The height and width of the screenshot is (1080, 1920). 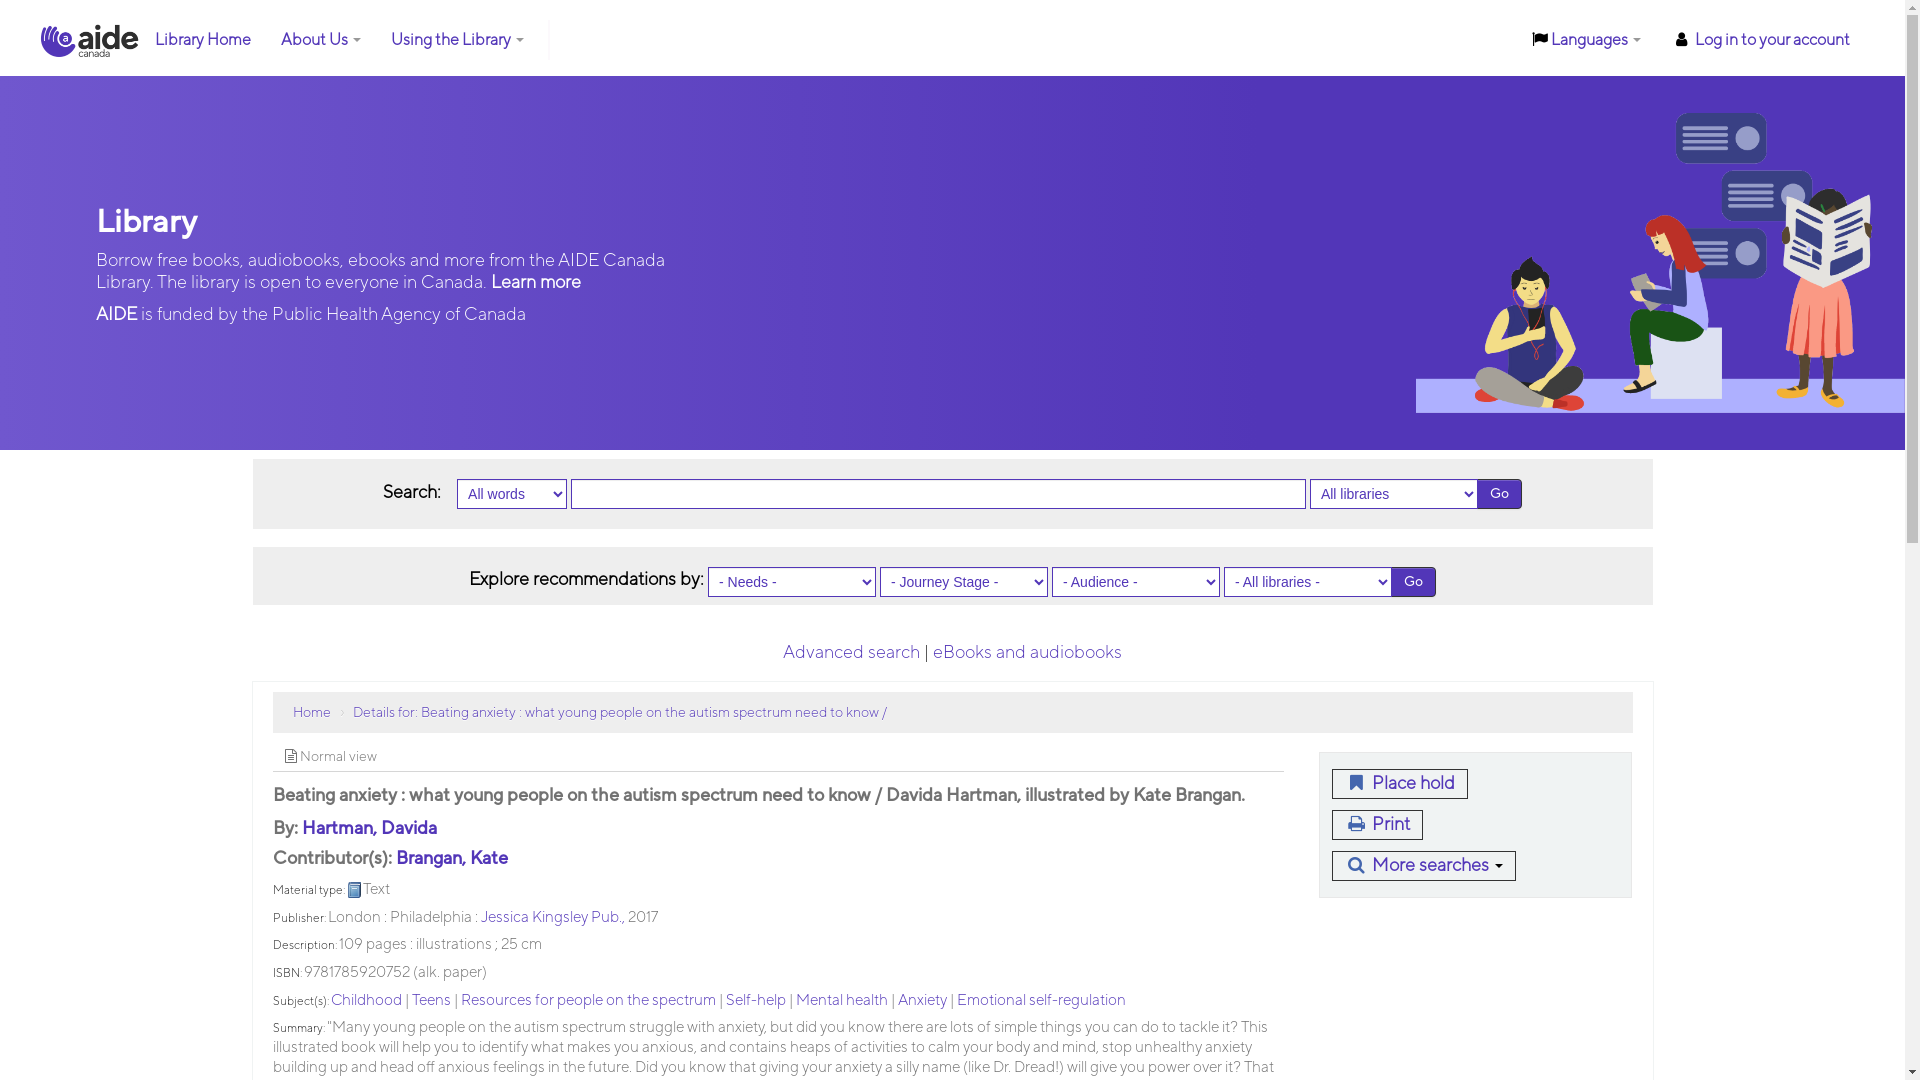 What do you see at coordinates (588, 1000) in the screenshot?
I see `Resources for people on the spectrum` at bounding box center [588, 1000].